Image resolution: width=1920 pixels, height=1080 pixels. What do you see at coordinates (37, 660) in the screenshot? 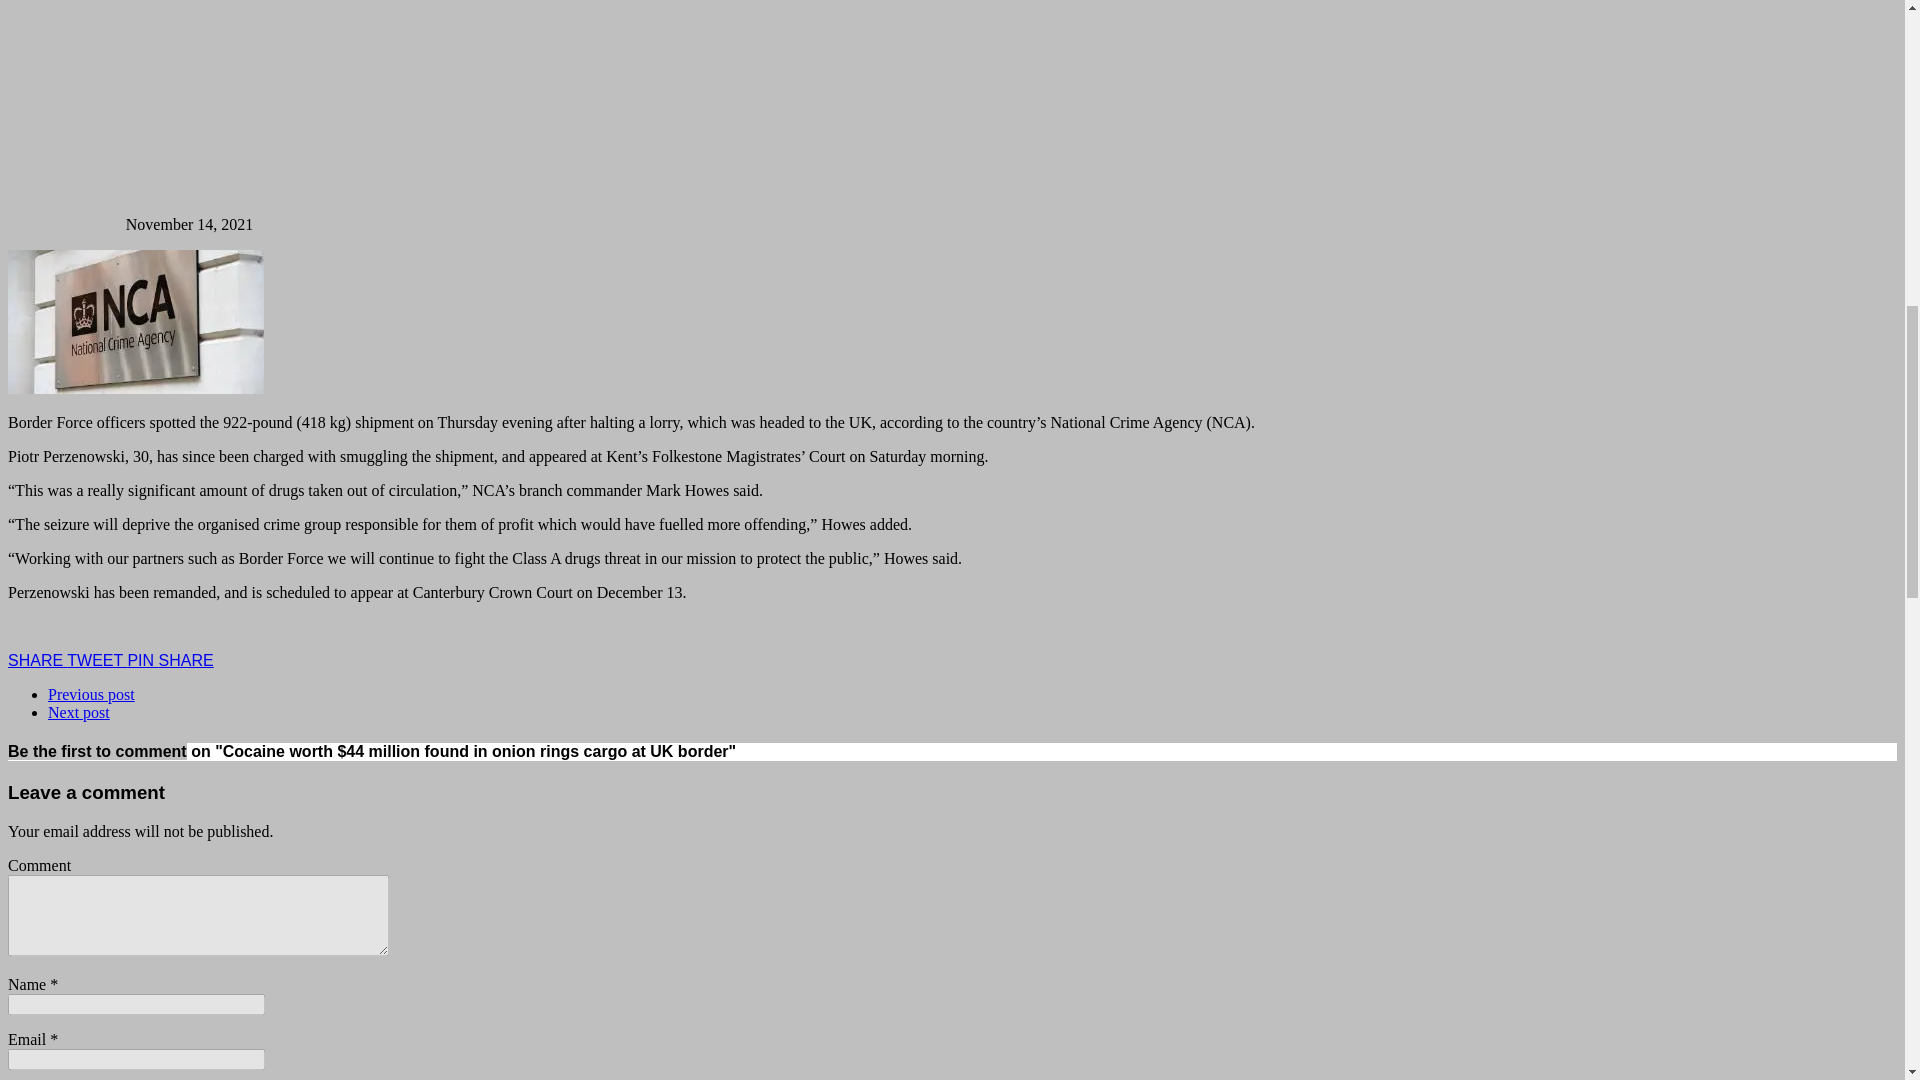
I see `Share on Facebook` at bounding box center [37, 660].